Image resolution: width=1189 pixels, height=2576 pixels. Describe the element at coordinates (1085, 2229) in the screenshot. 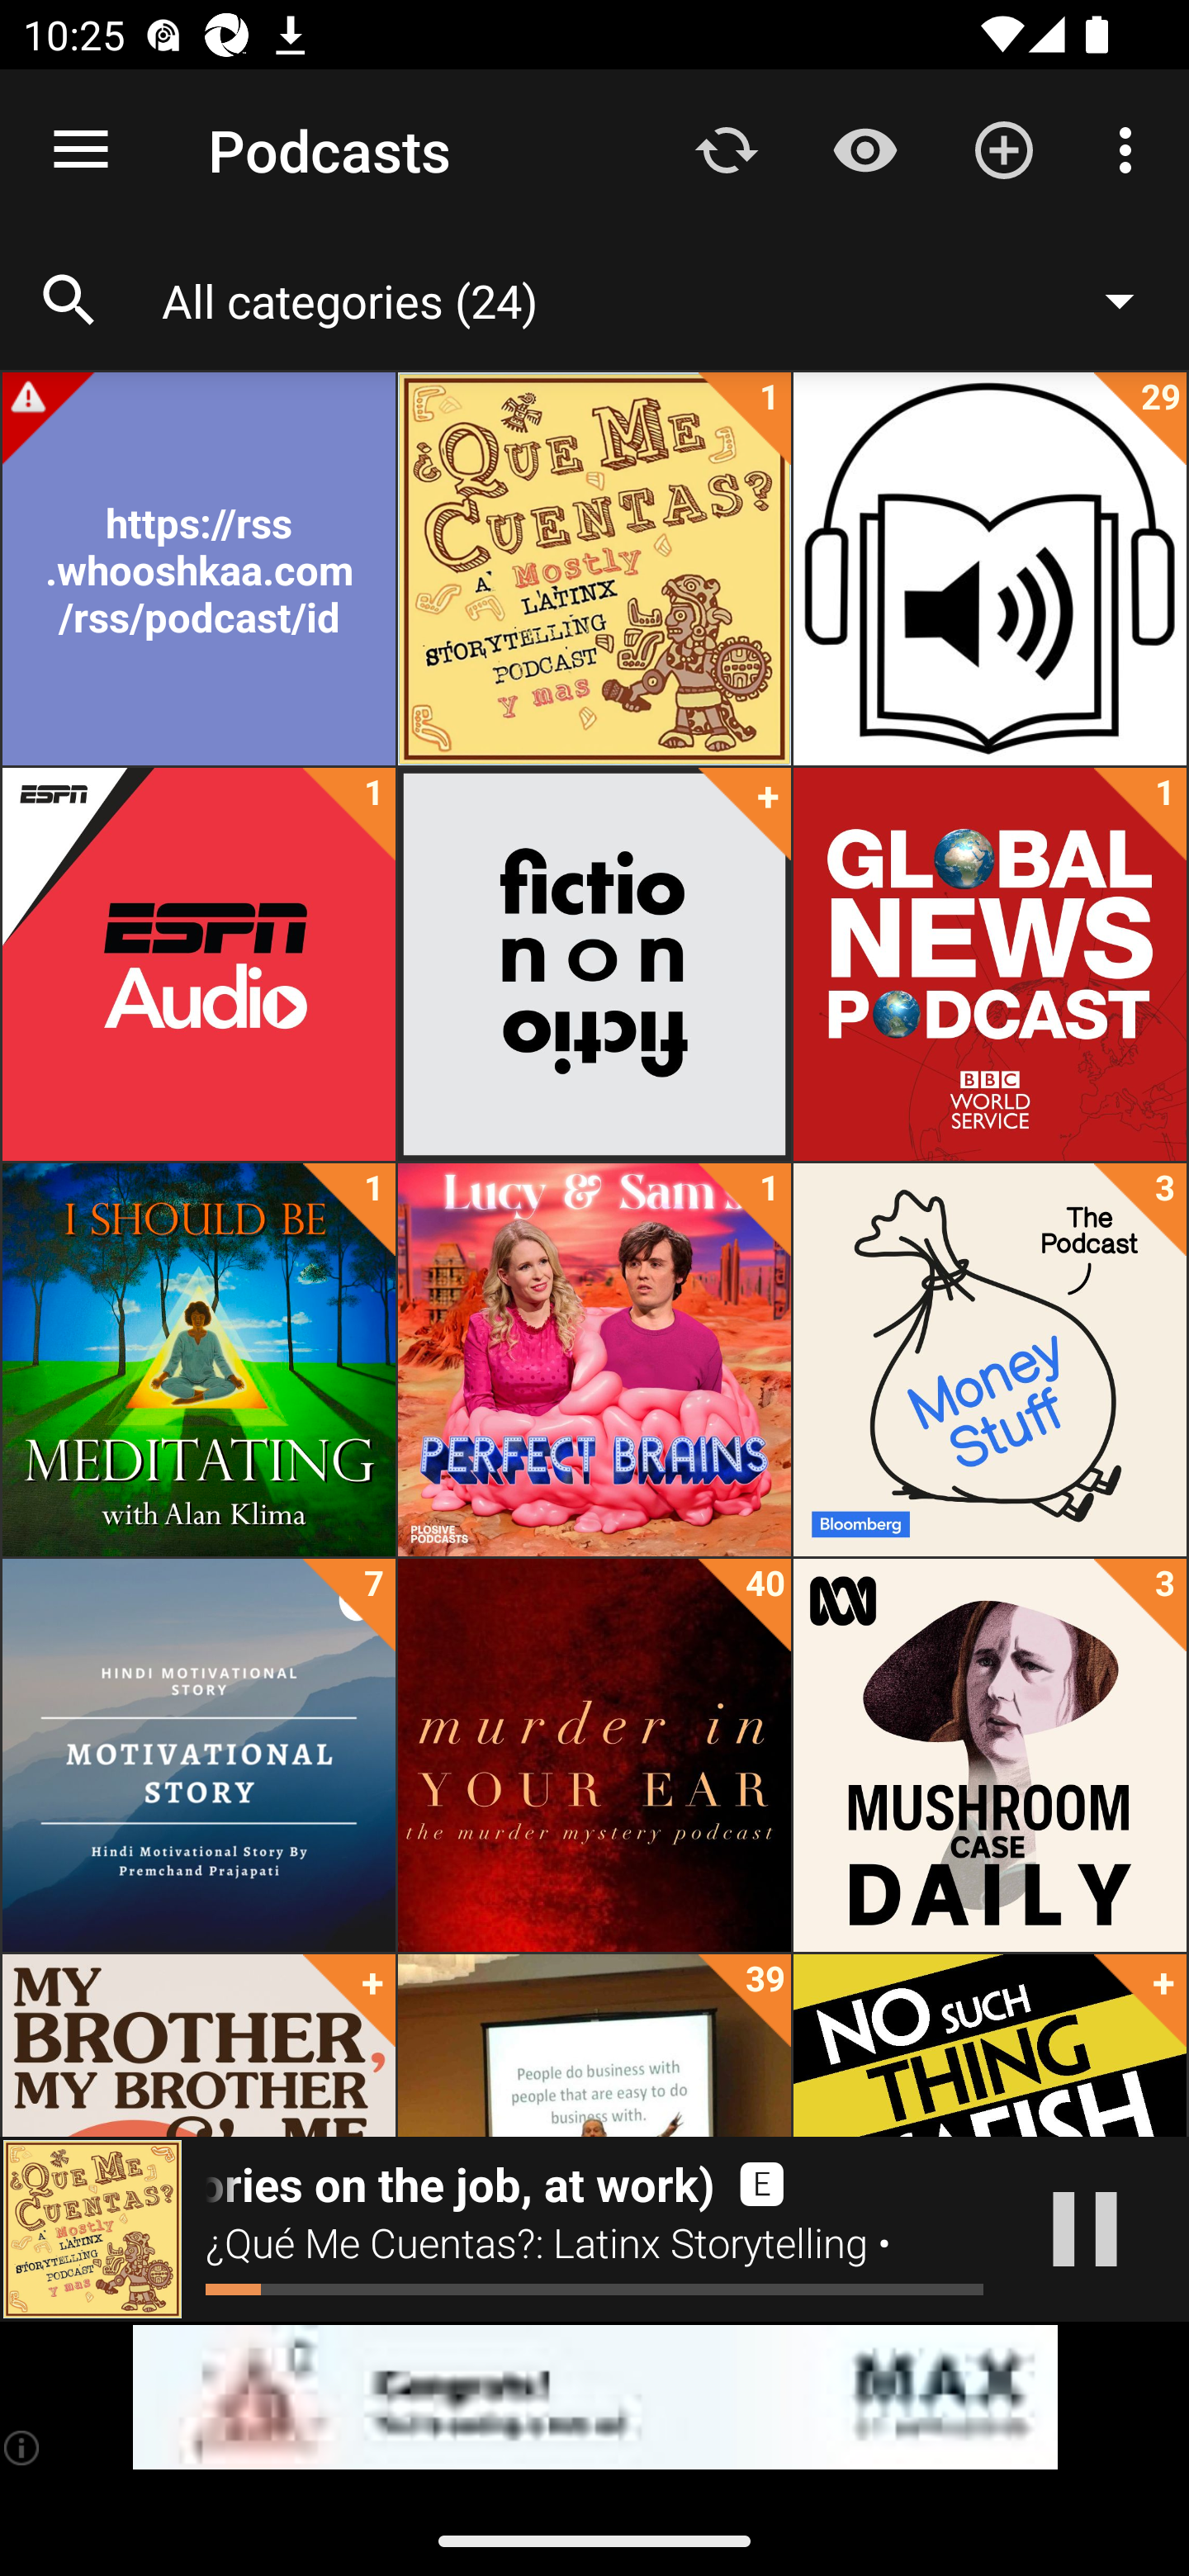

I see `Play / Pause` at that location.